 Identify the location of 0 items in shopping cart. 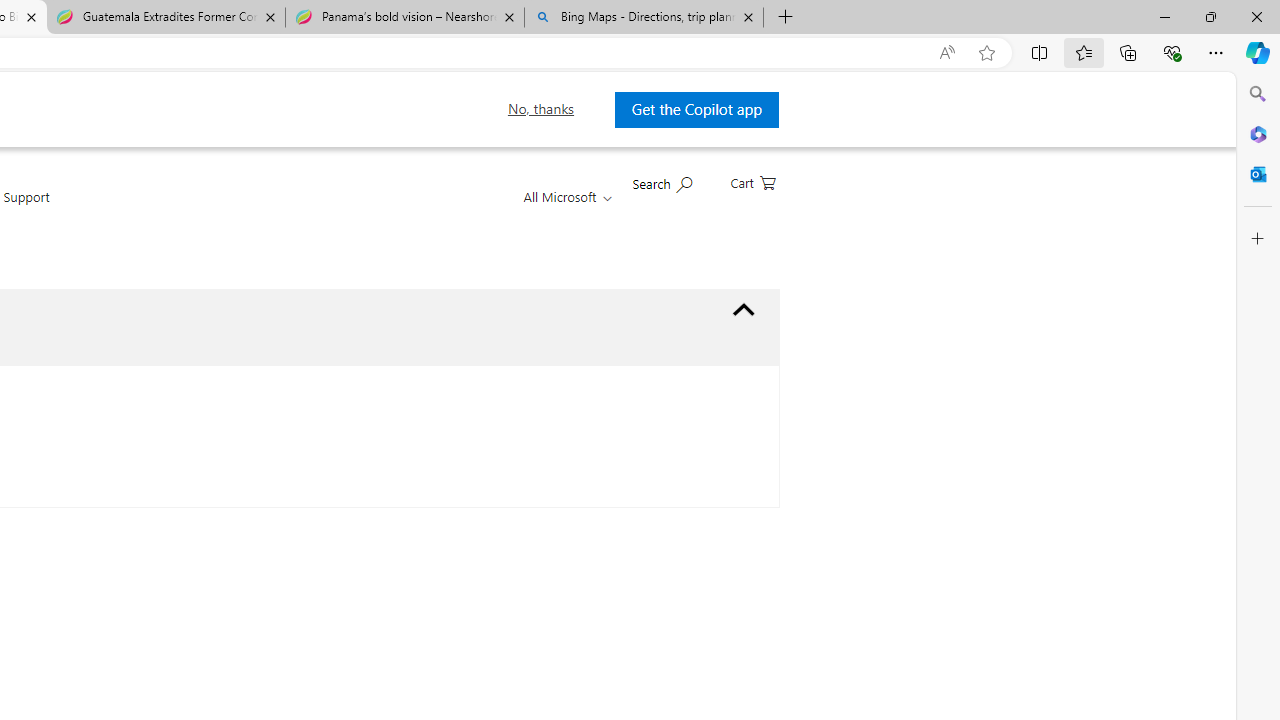
(752, 181).